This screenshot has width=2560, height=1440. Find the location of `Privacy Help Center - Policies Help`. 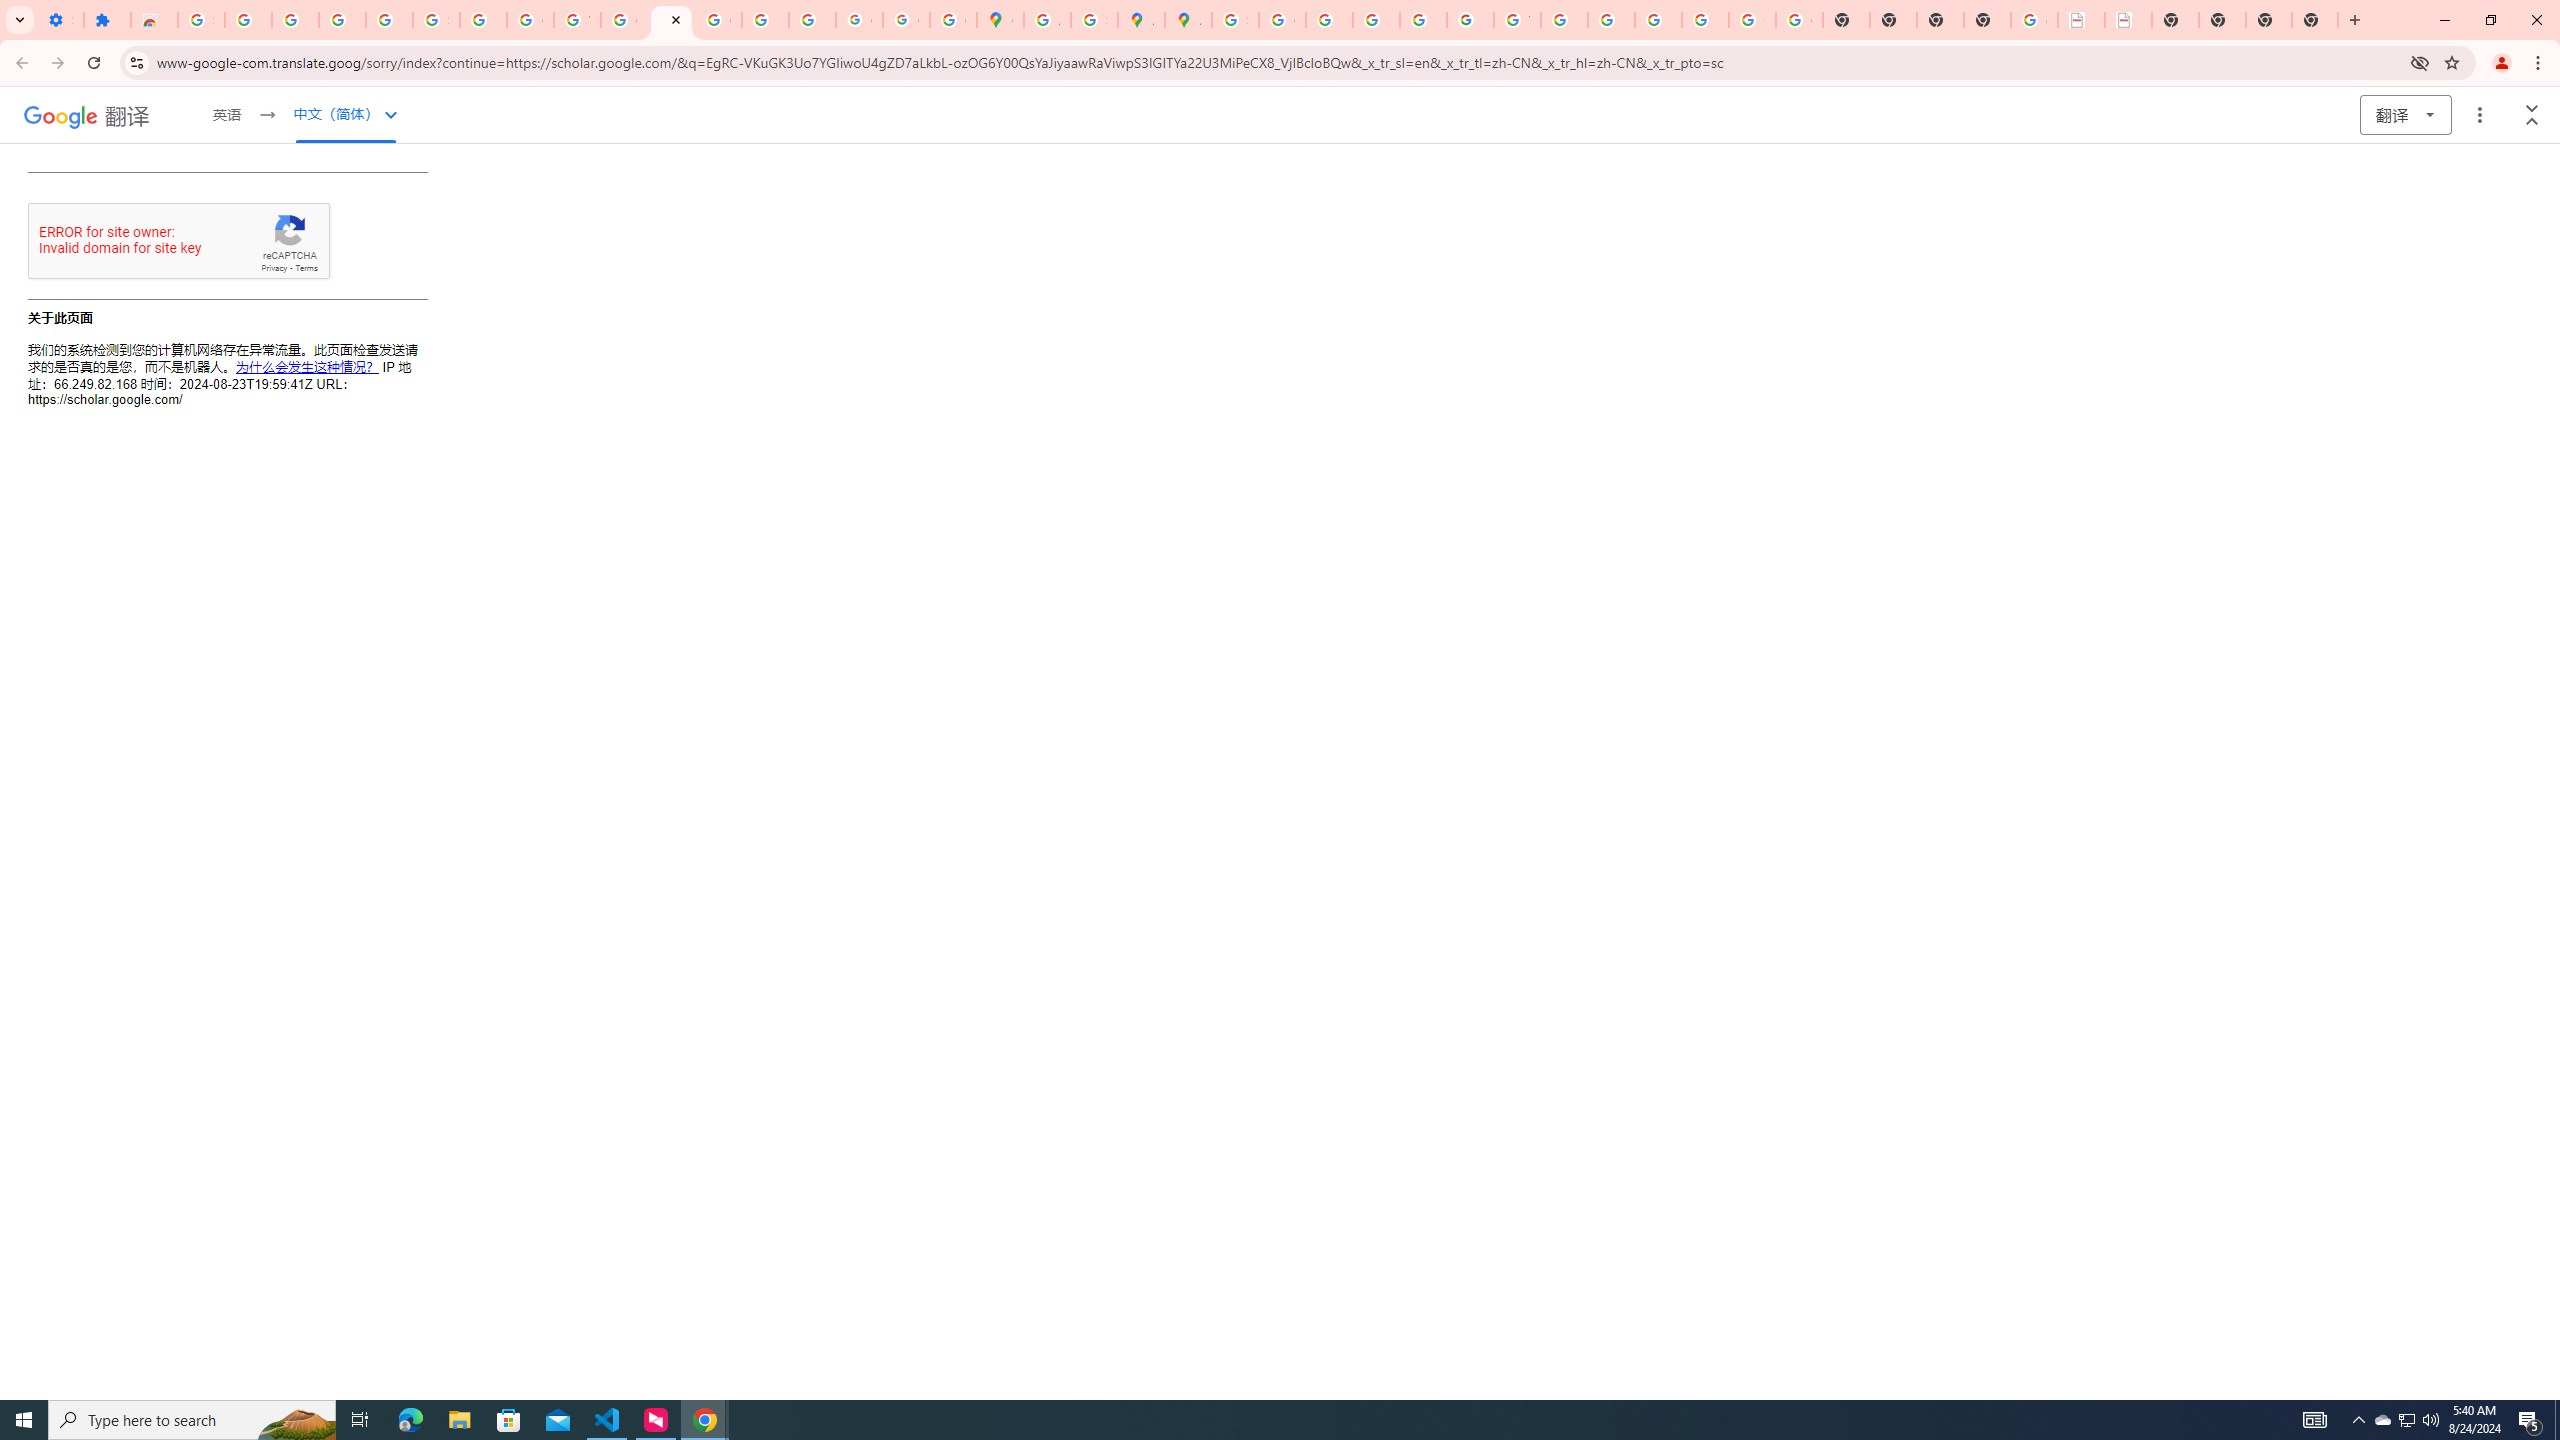

Privacy Help Center - Policies Help is located at coordinates (1329, 20).